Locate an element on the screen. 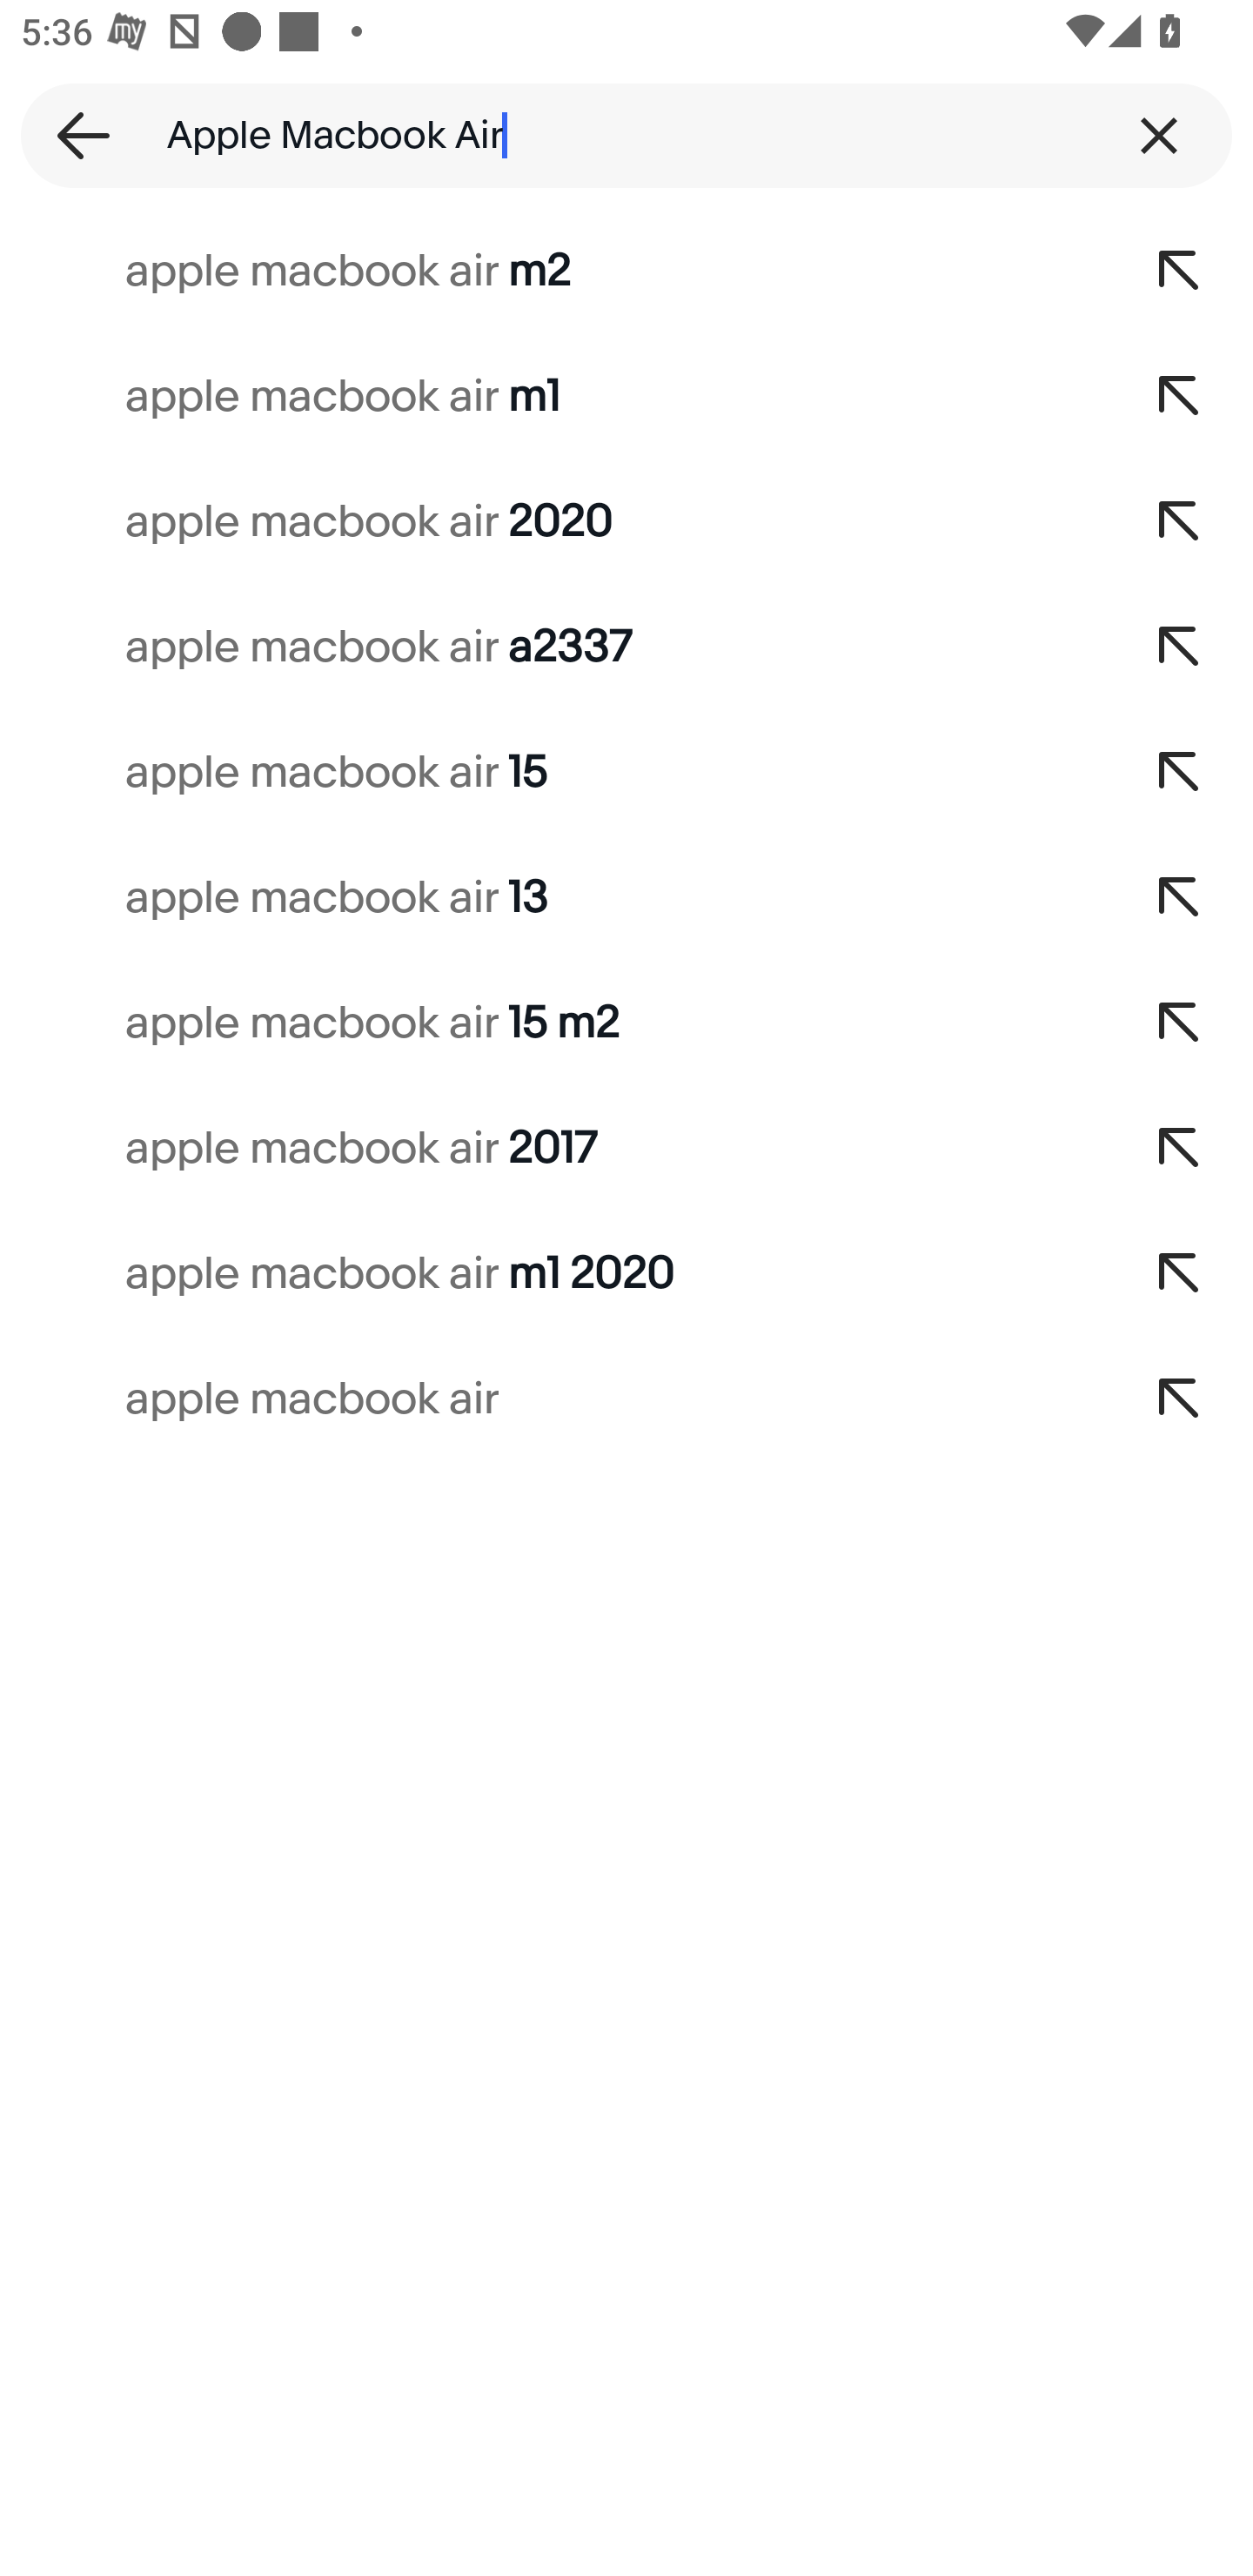 The image size is (1253, 2576). Back is located at coordinates (73, 135).